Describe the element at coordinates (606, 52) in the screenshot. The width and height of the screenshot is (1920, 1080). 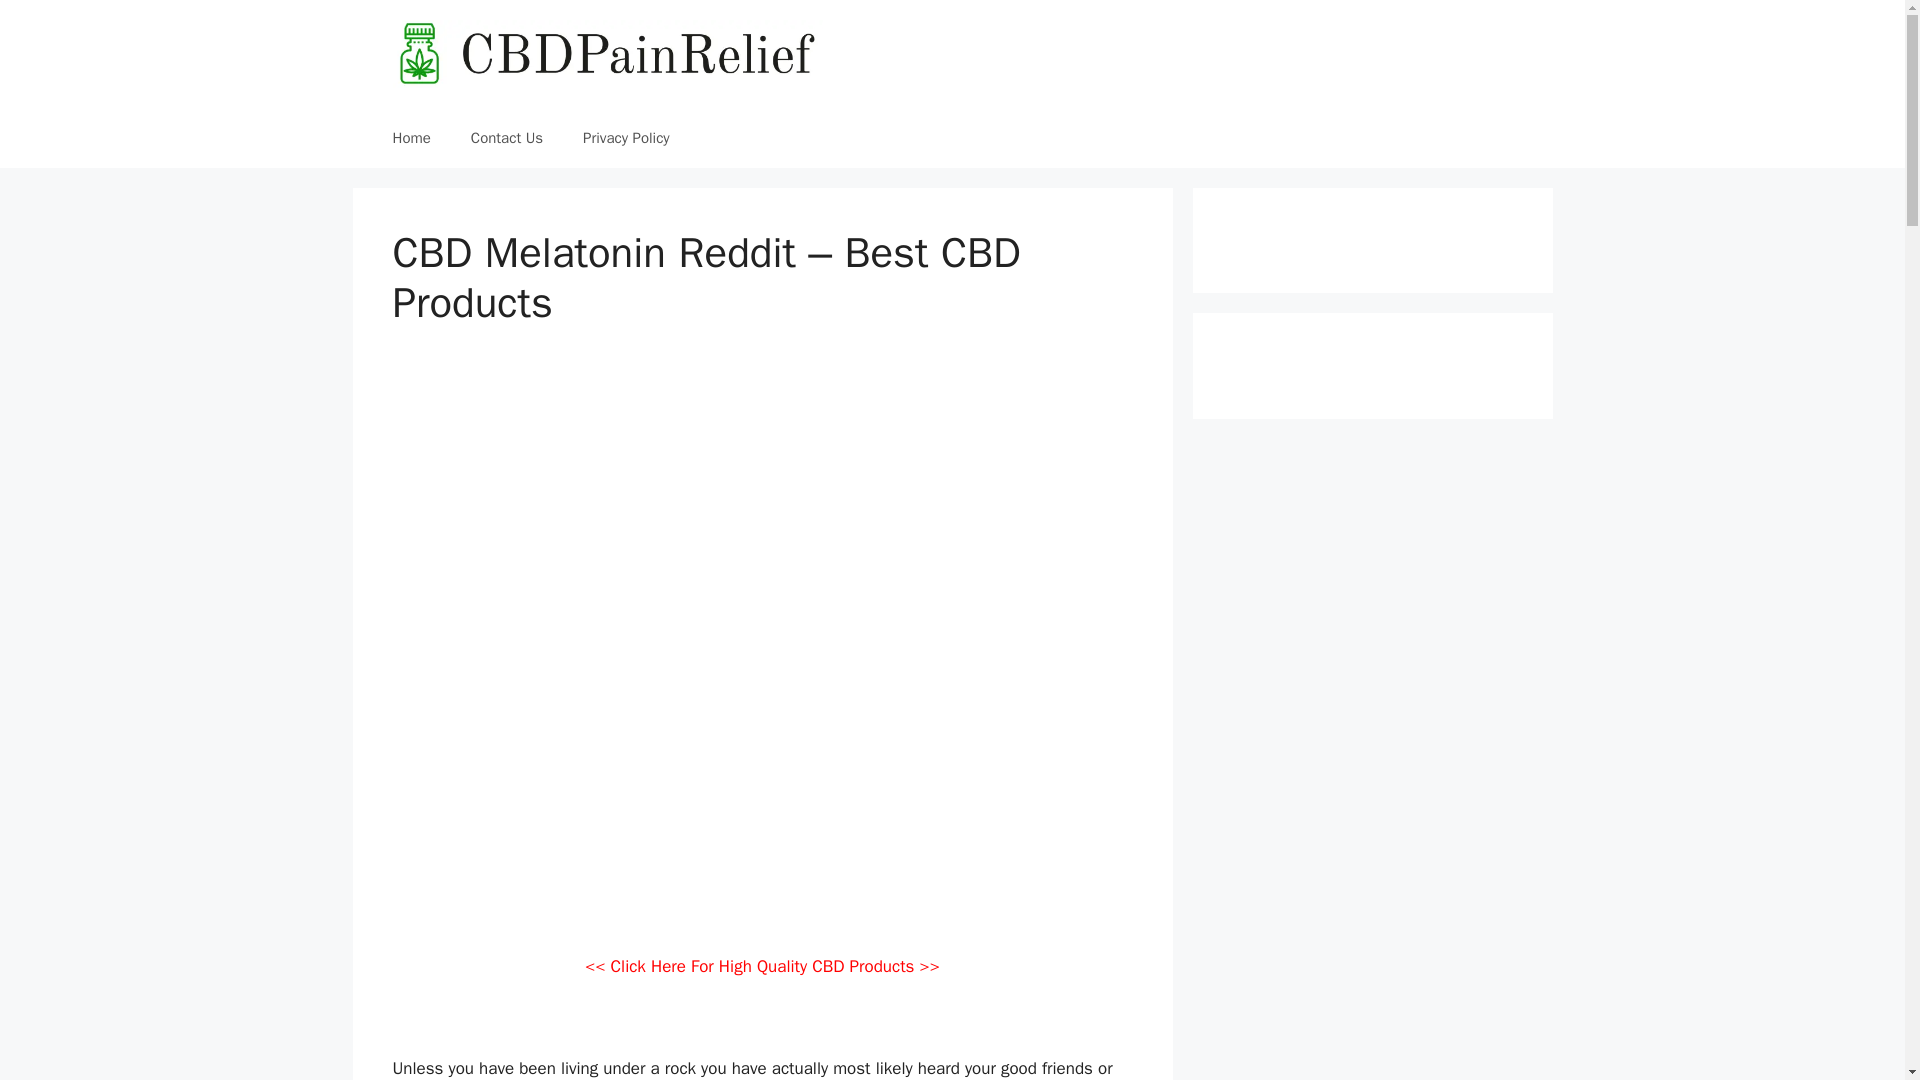
I see `CBDPainRelief` at that location.